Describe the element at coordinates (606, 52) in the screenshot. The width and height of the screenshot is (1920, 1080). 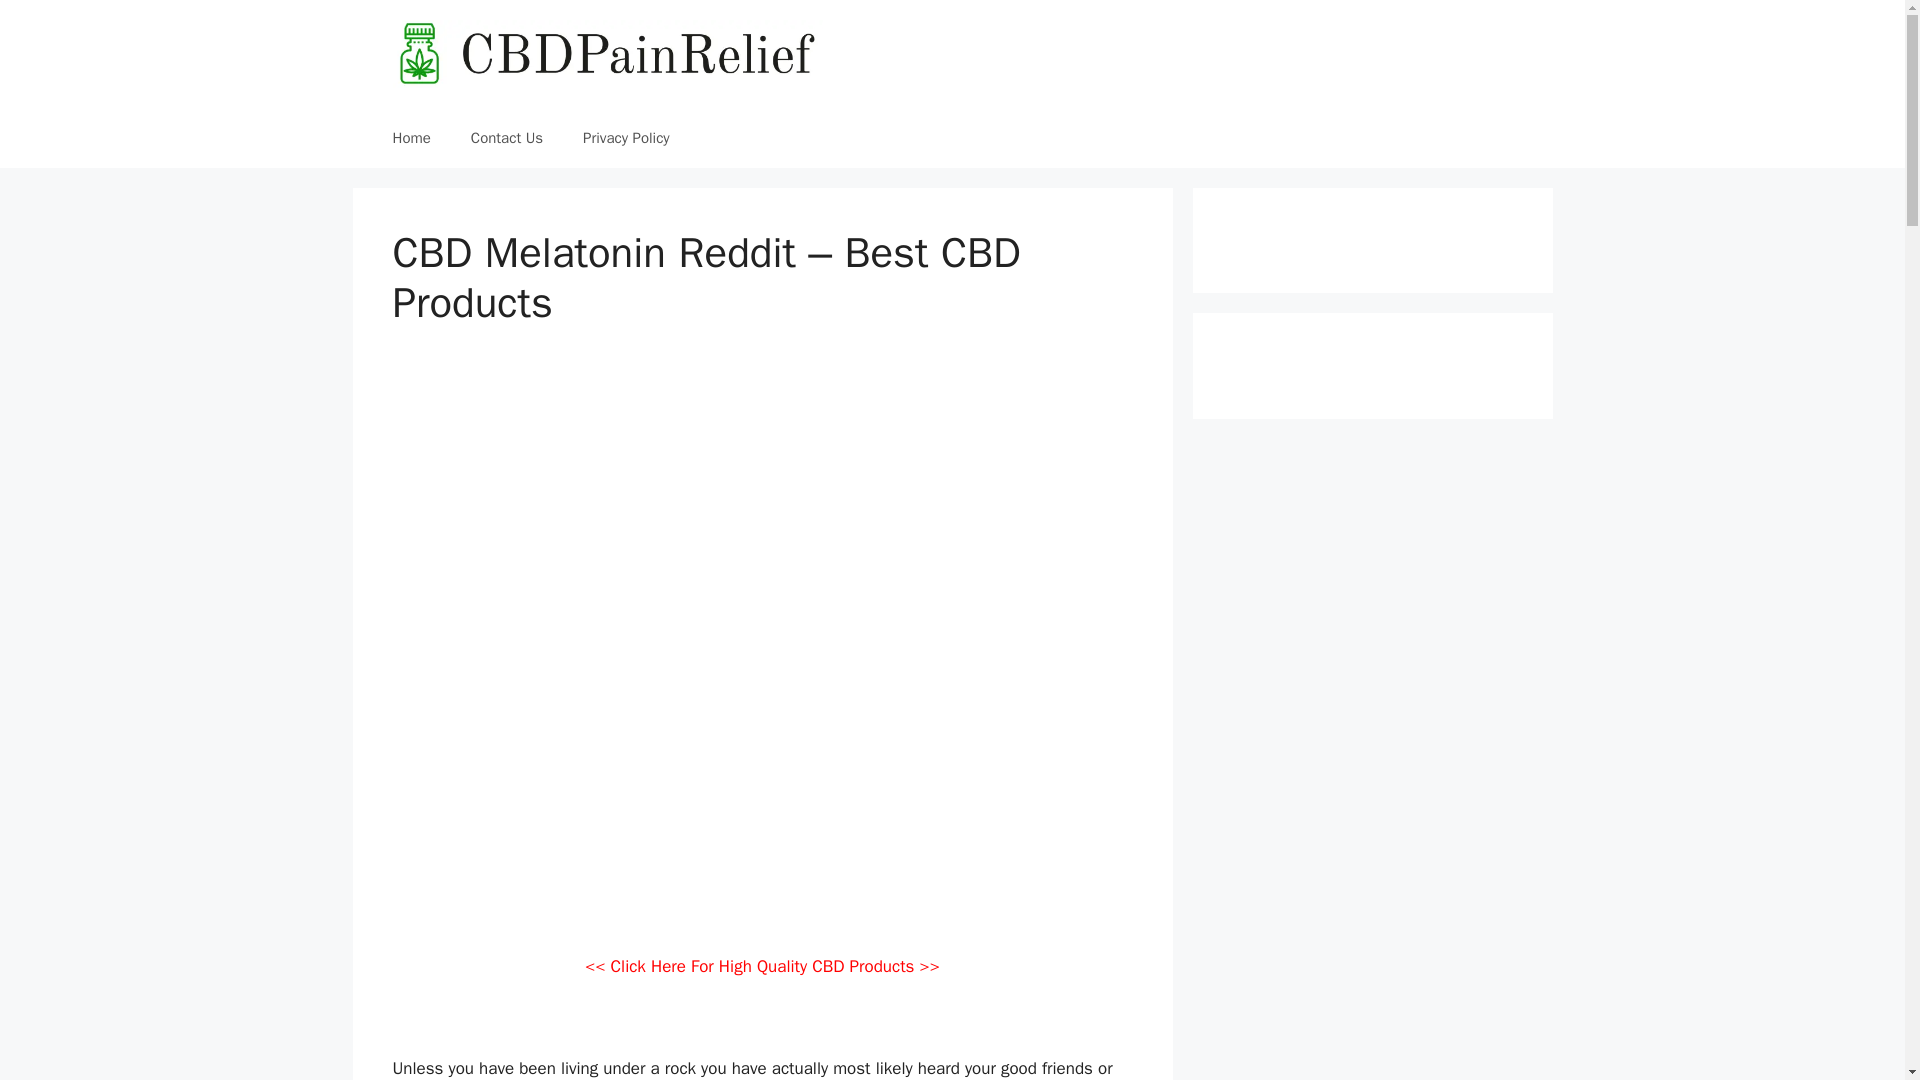
I see `CBDPainRelief` at that location.